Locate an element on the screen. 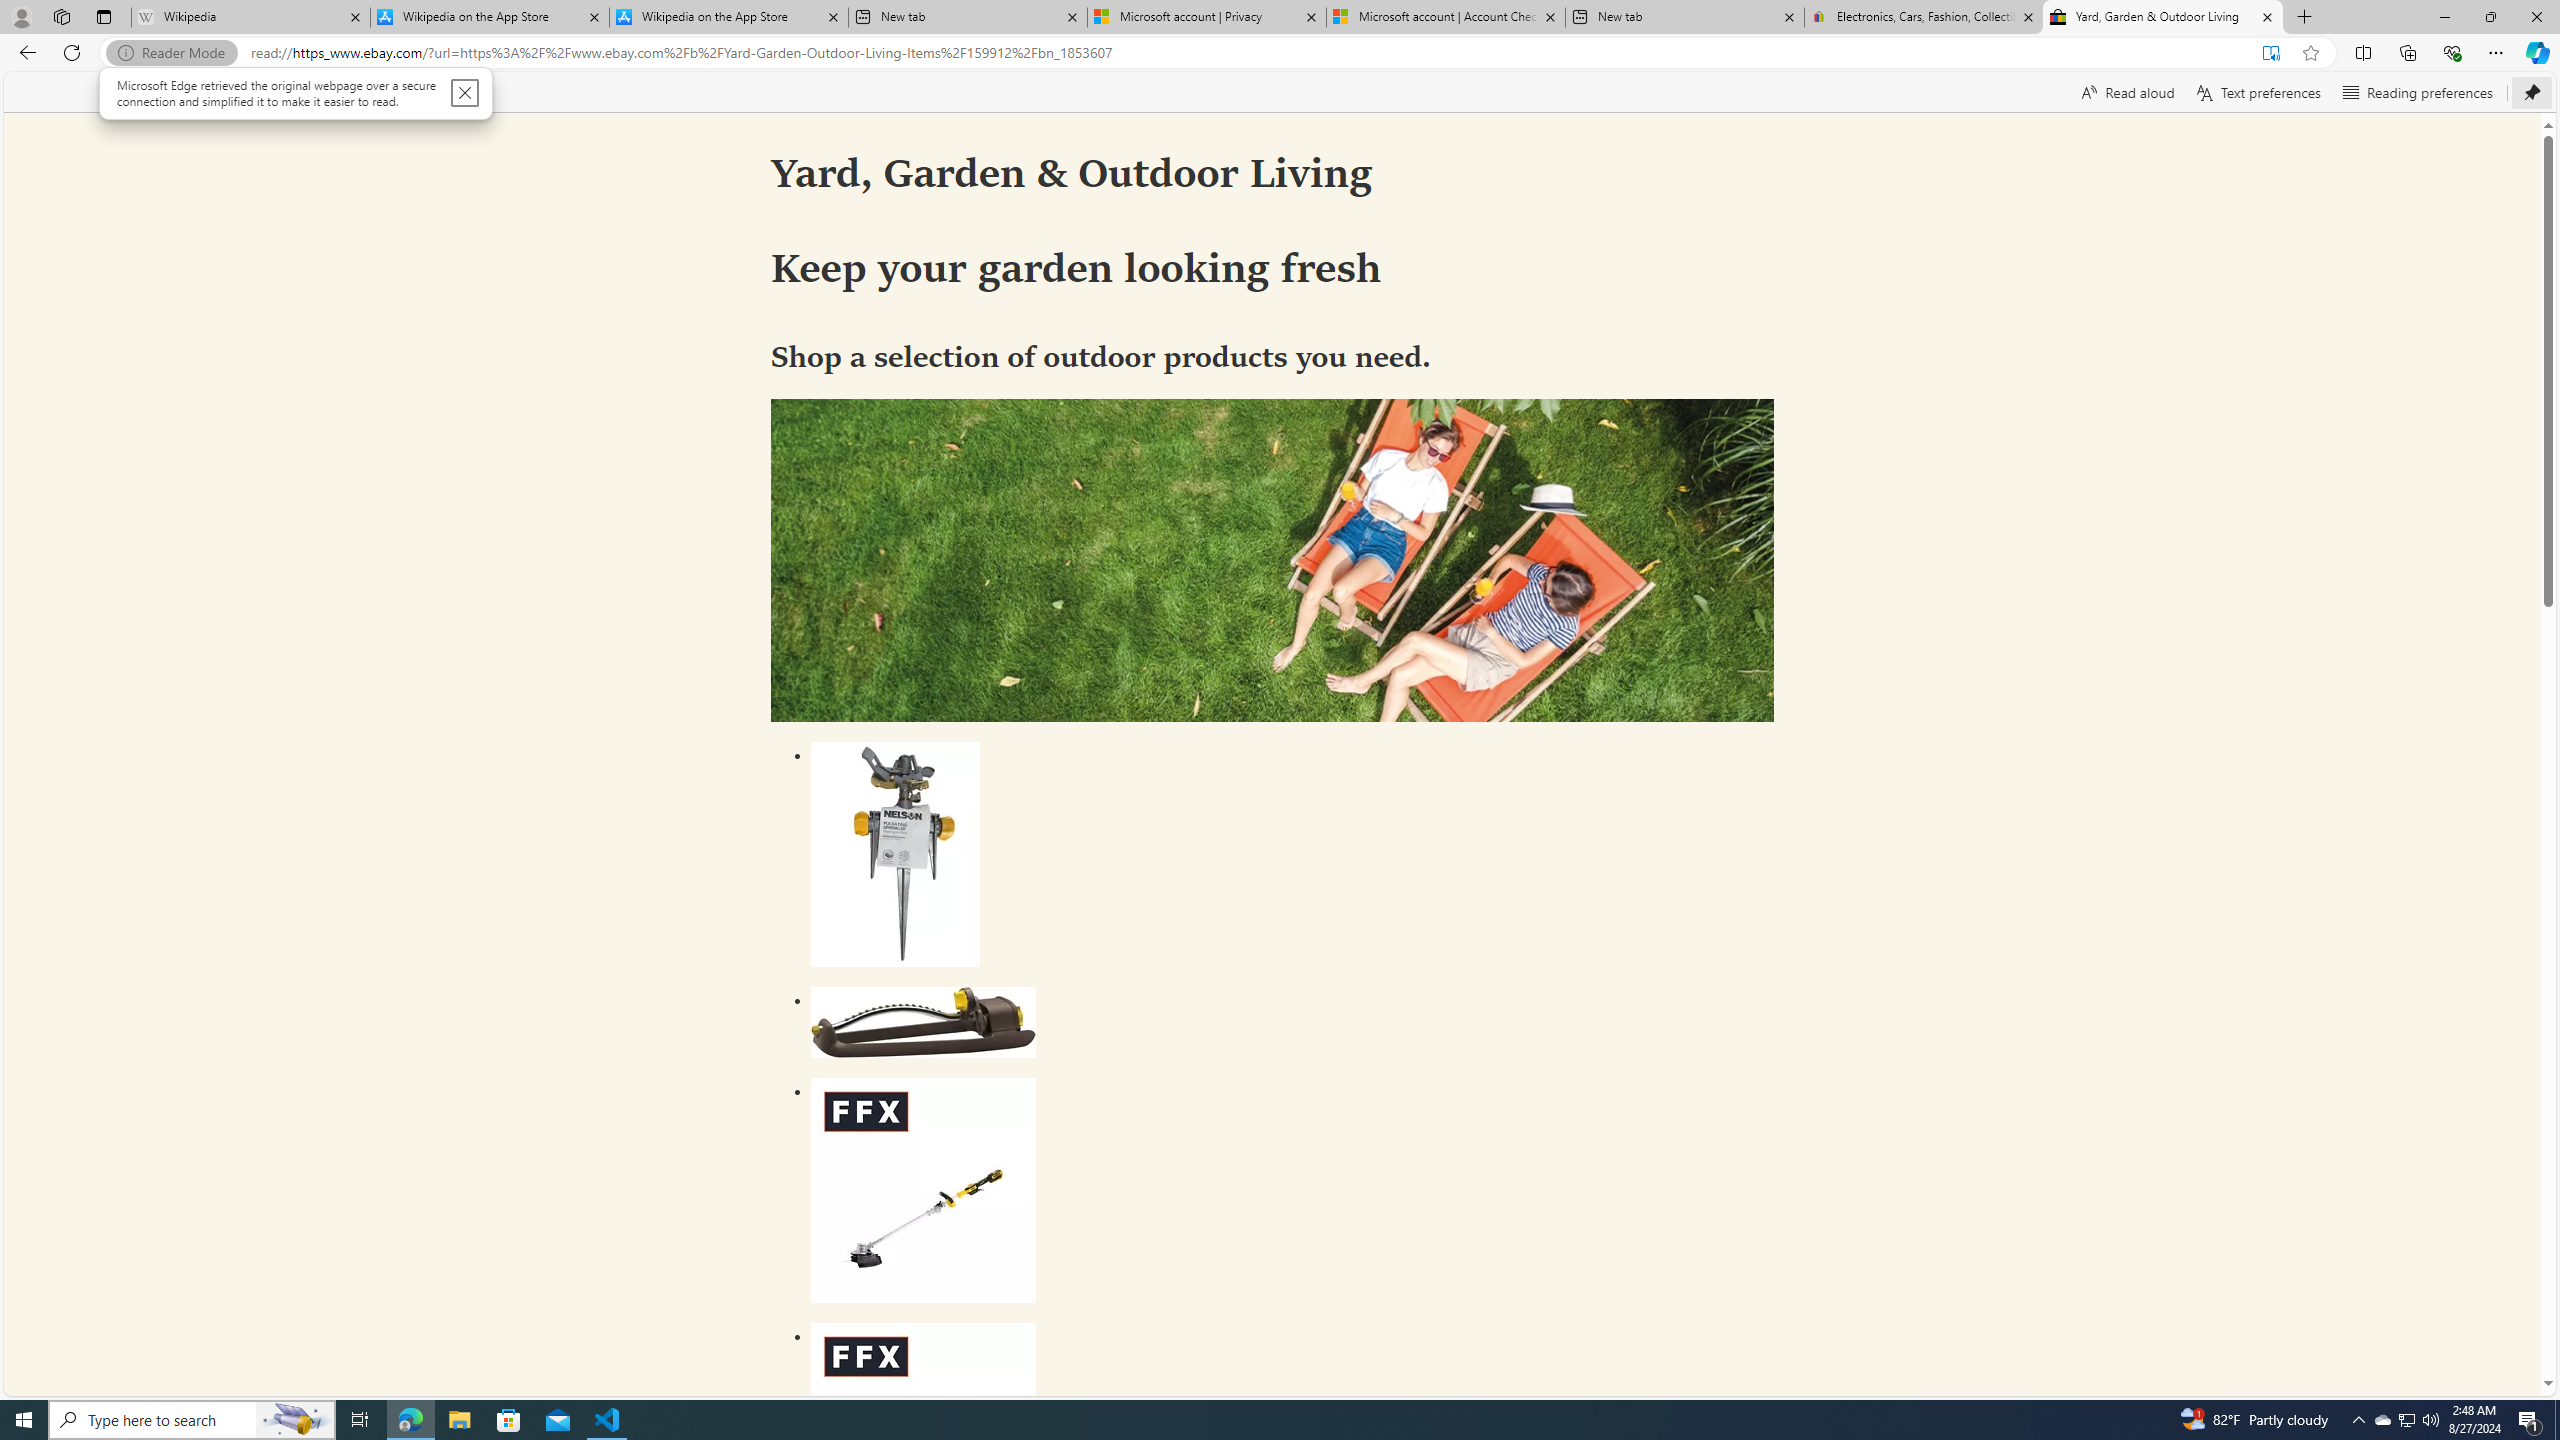 The width and height of the screenshot is (2560, 1440). Elevate your outdoors is located at coordinates (1272, 559).